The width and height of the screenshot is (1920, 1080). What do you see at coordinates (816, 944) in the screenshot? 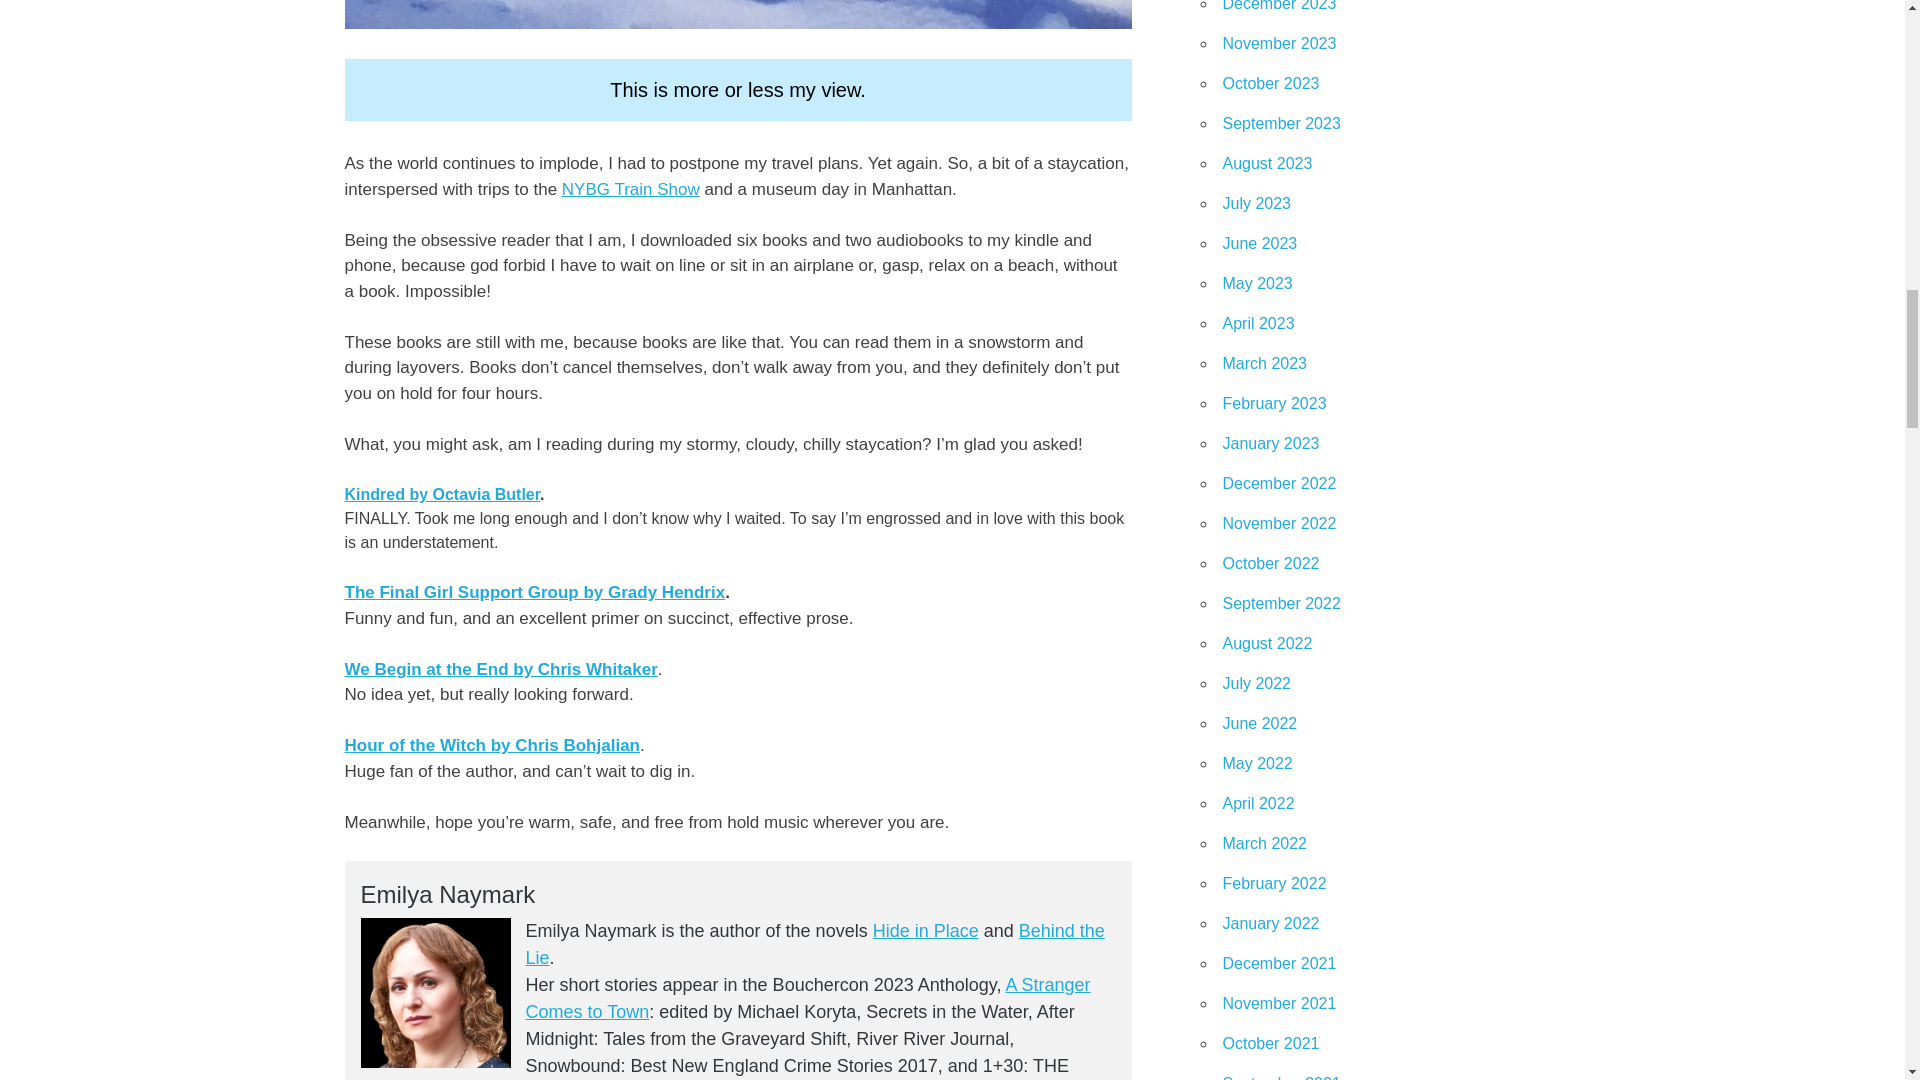
I see `Behind the Lie` at bounding box center [816, 944].